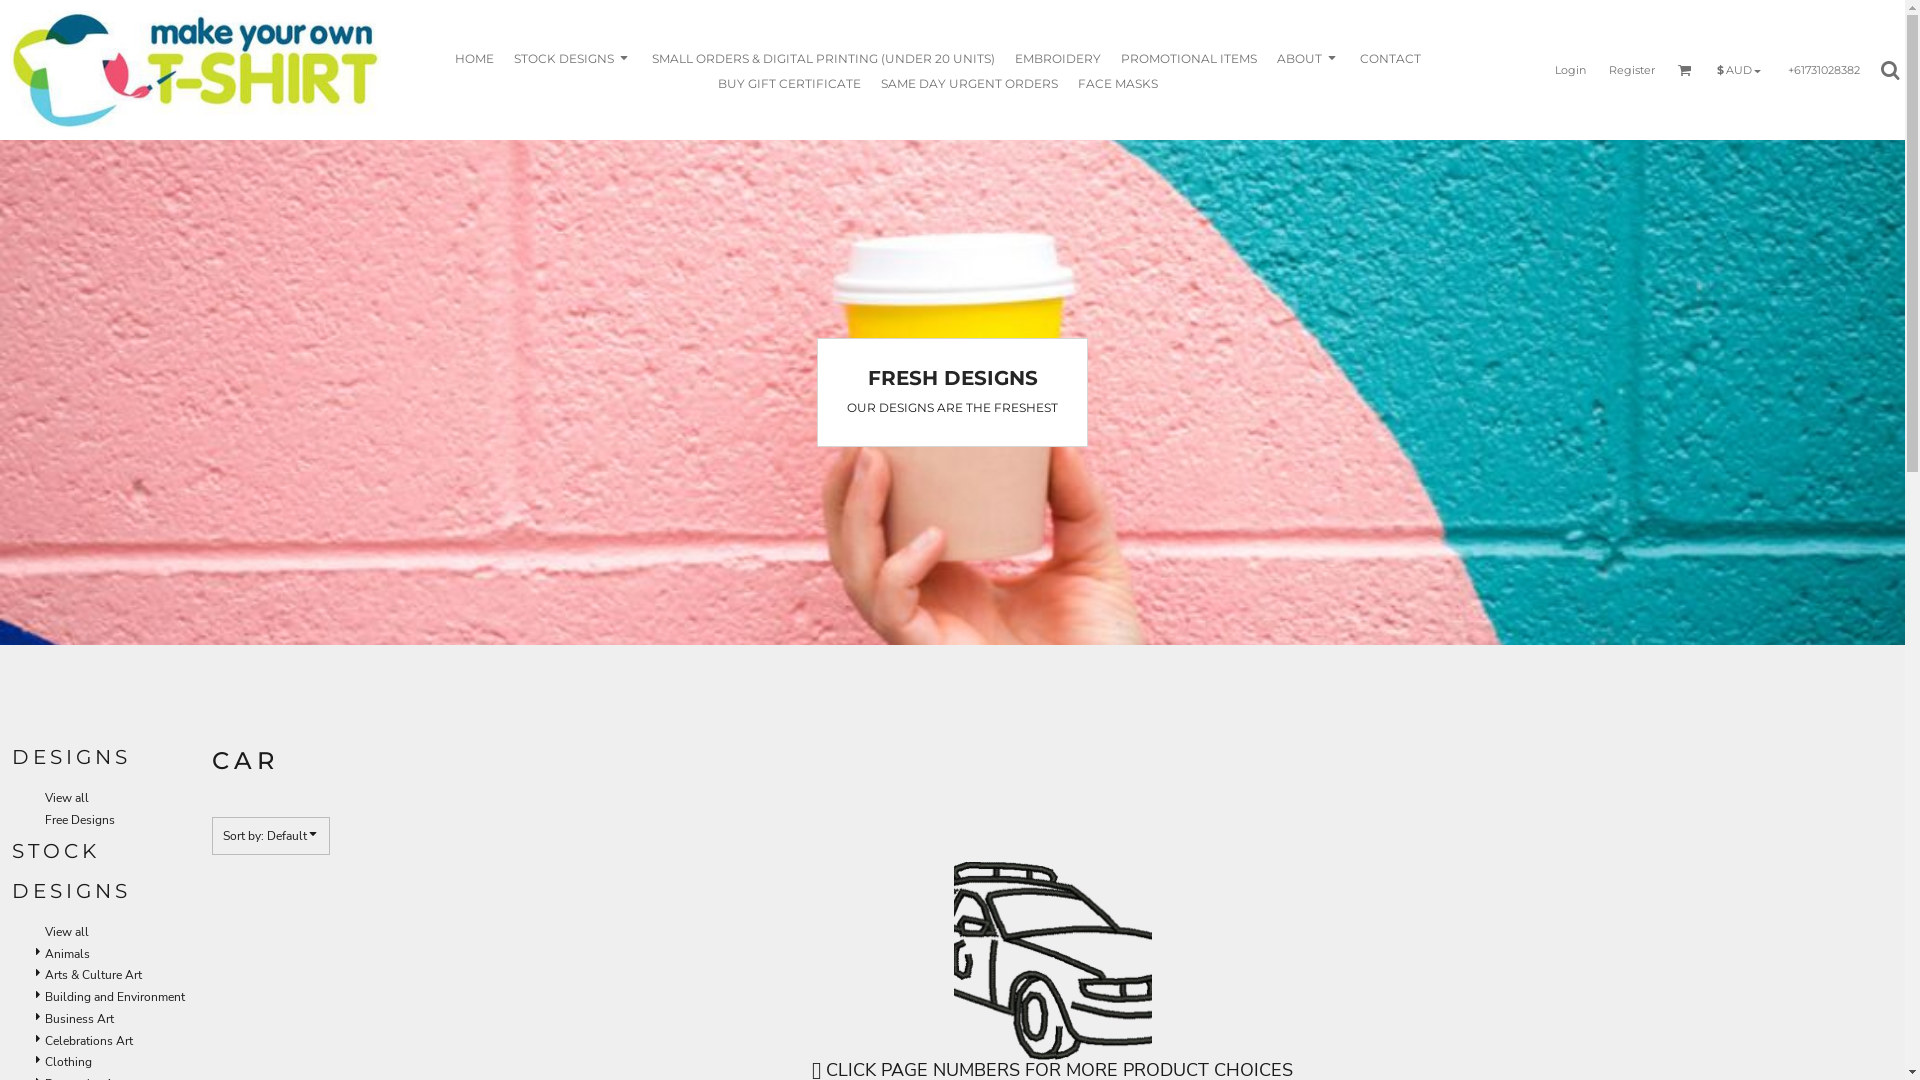 This screenshot has width=1920, height=1080. What do you see at coordinates (1052, 961) in the screenshot?
I see `352910` at bounding box center [1052, 961].